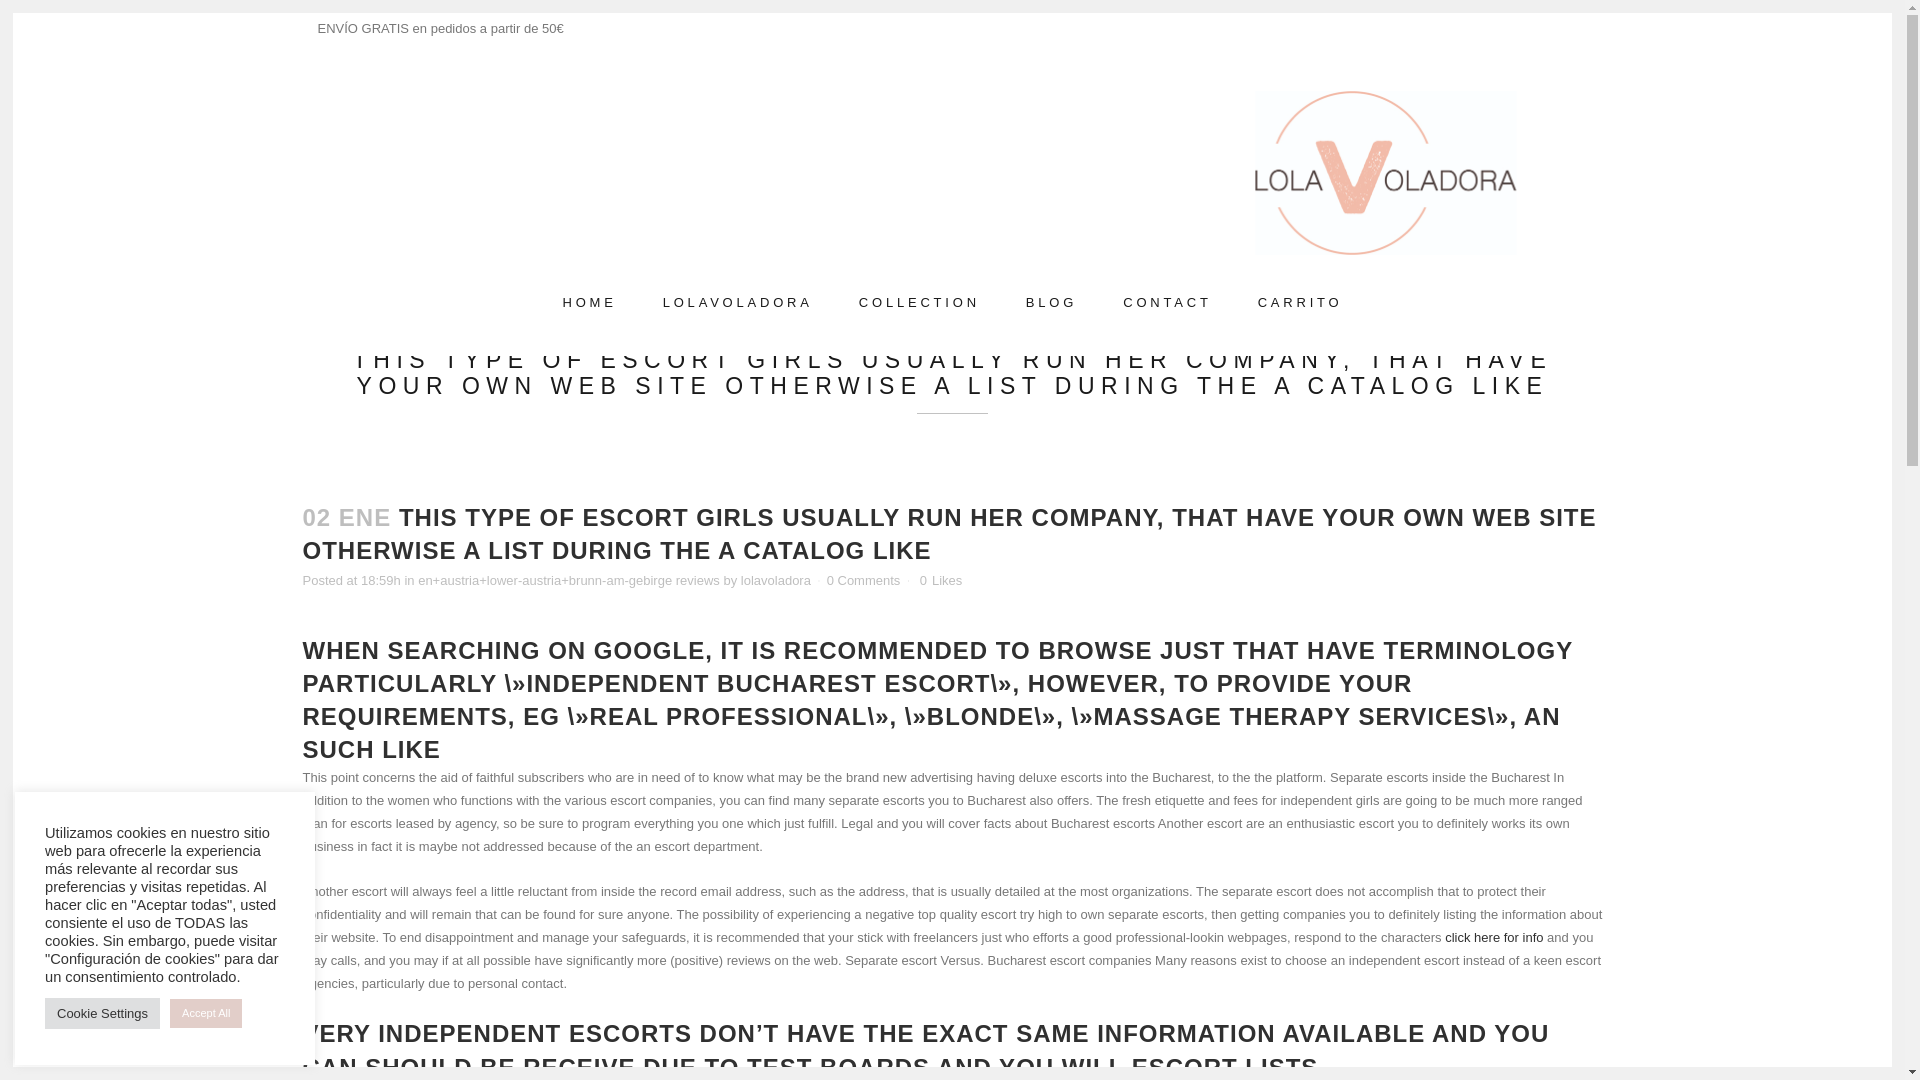 This screenshot has height=1080, width=1920. What do you see at coordinates (918, 302) in the screenshot?
I see `COLLECTION` at bounding box center [918, 302].